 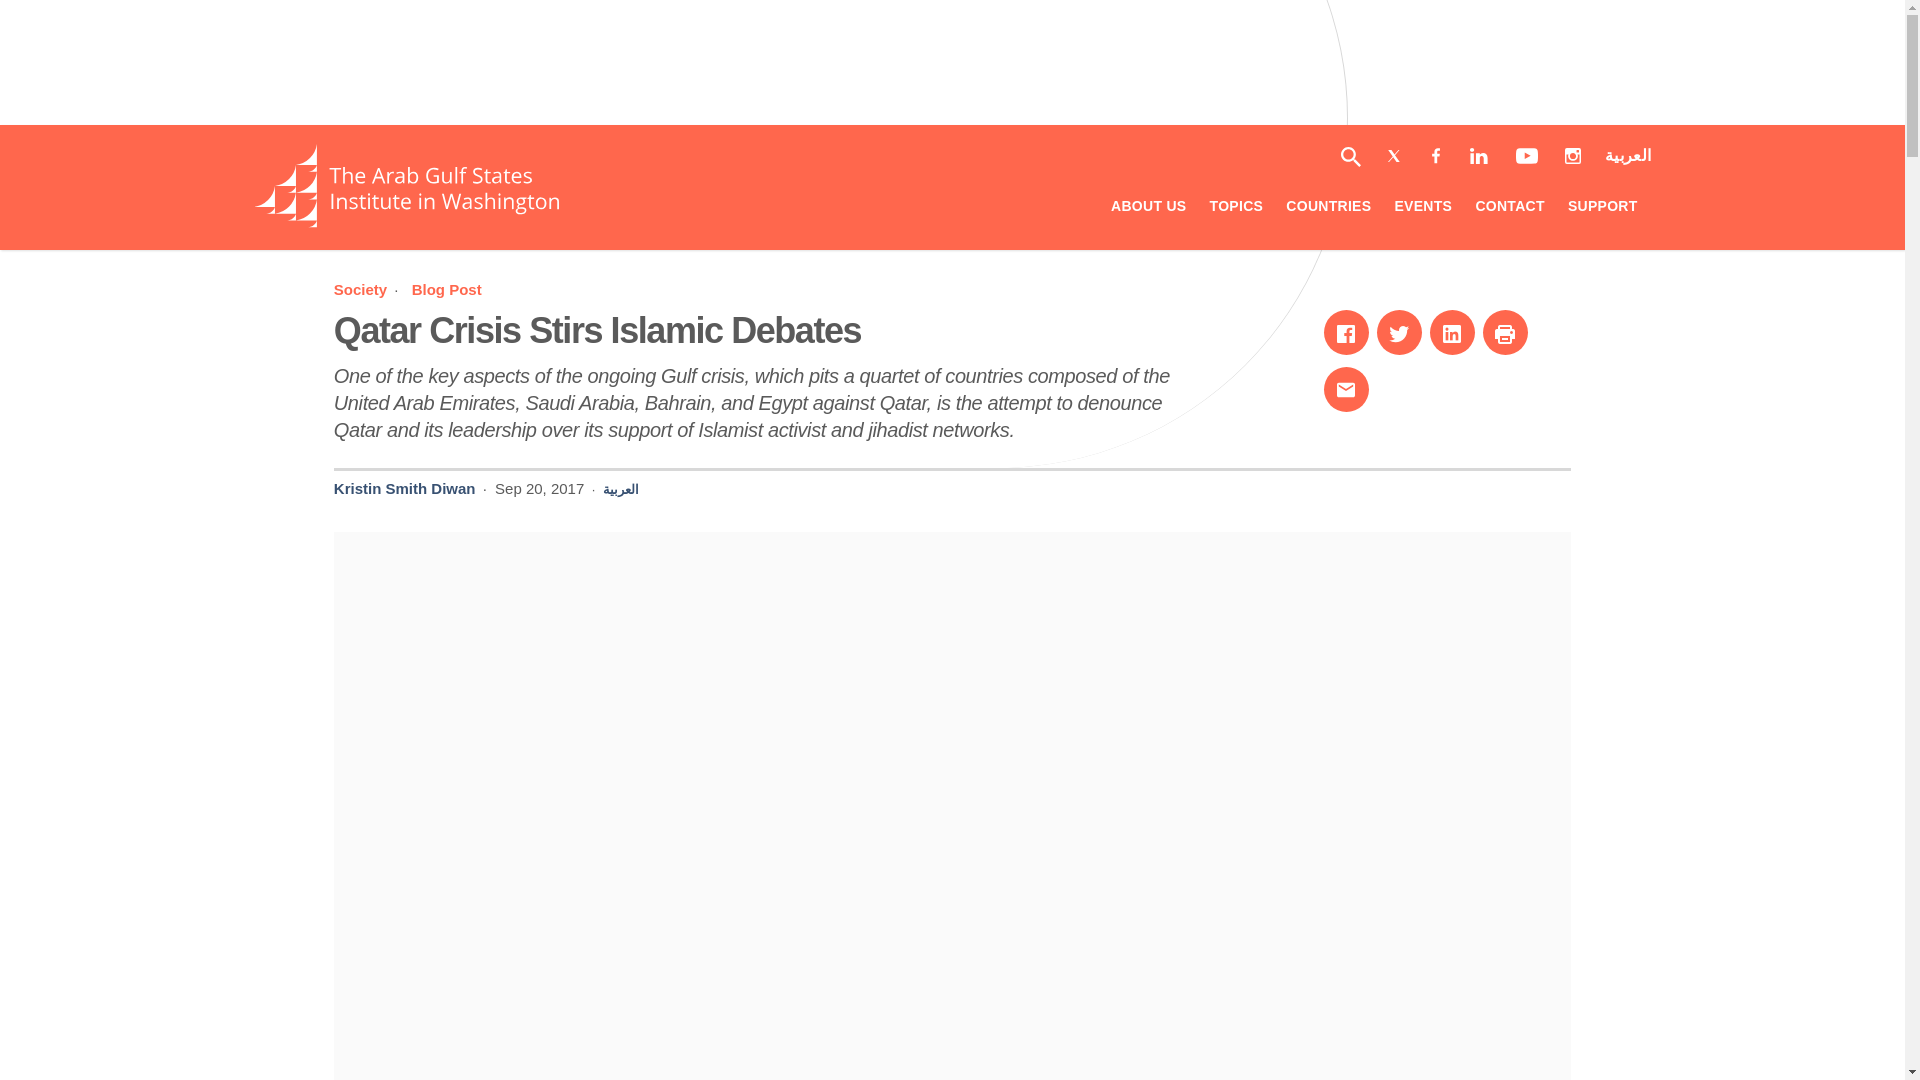 I want to click on SUPPORT, so click(x=1602, y=208).